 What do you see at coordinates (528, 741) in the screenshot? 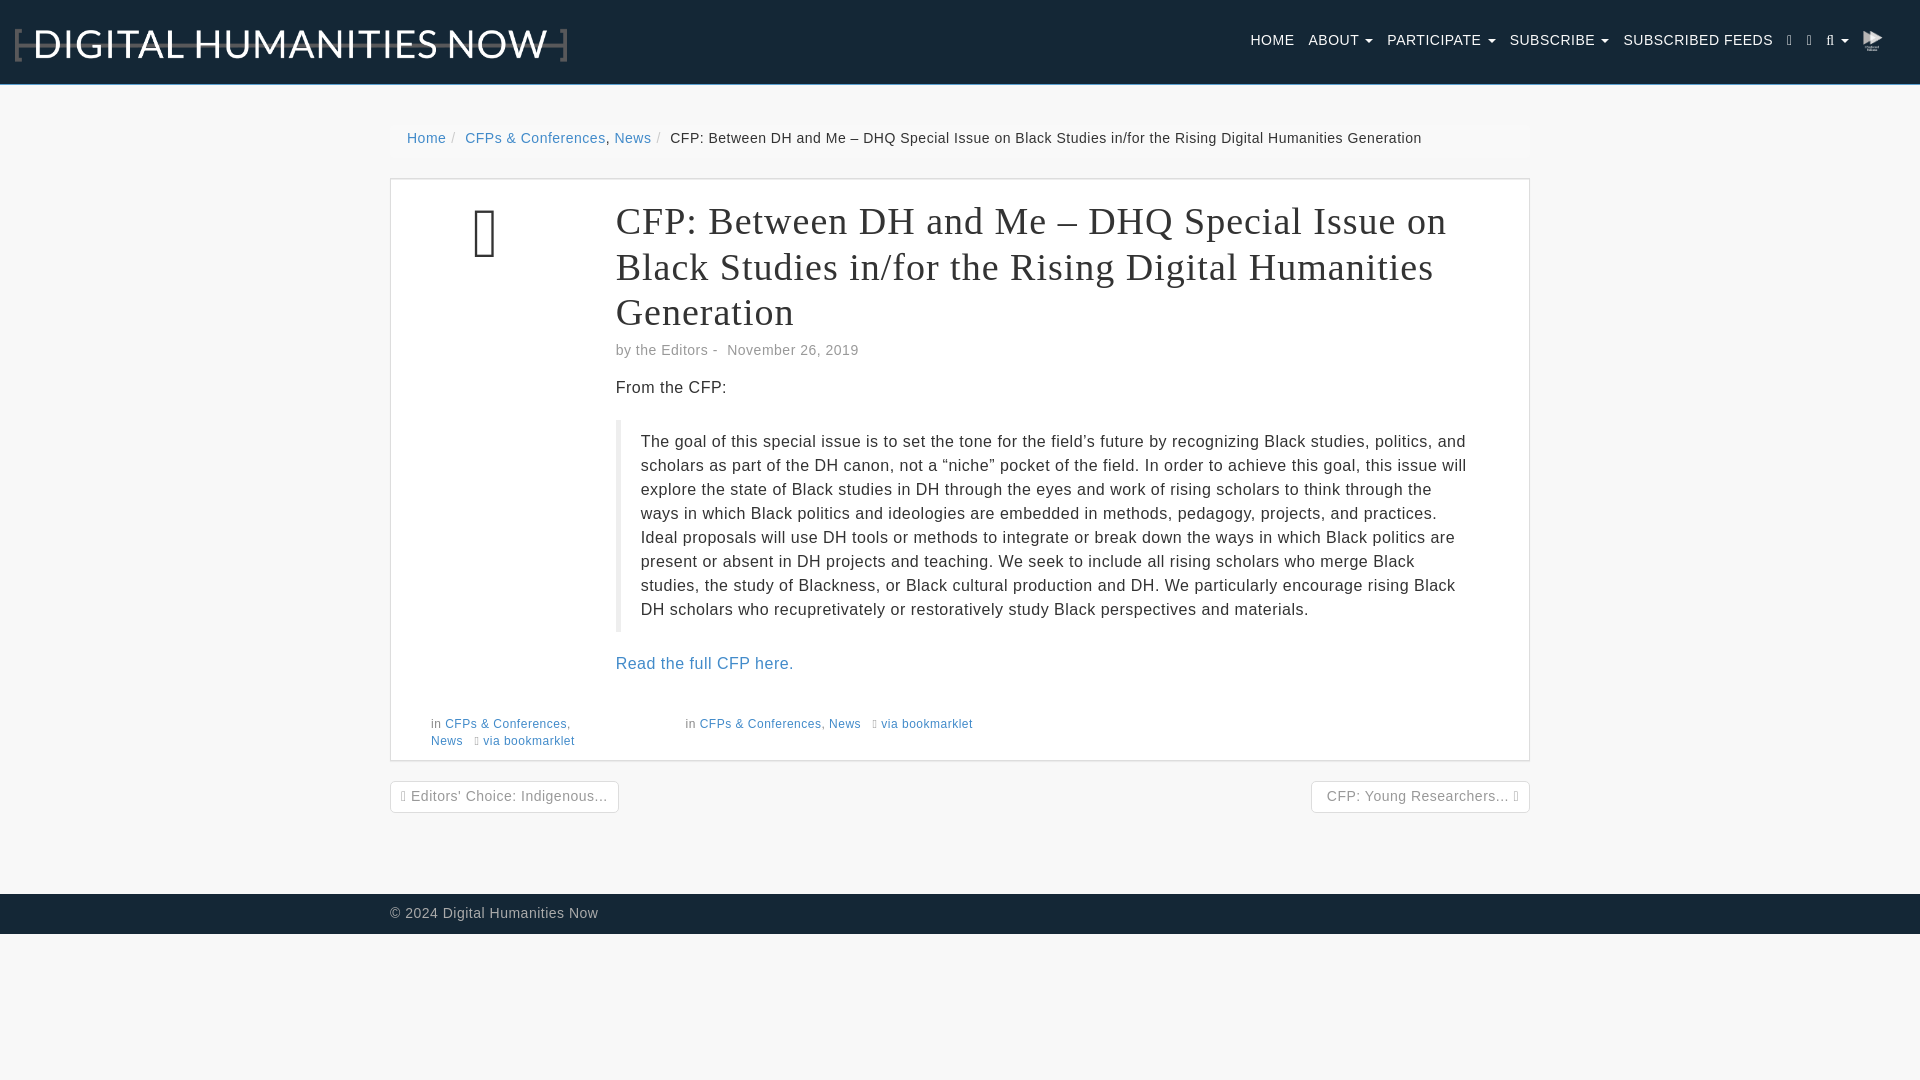
I see `via bookmarklet` at bounding box center [528, 741].